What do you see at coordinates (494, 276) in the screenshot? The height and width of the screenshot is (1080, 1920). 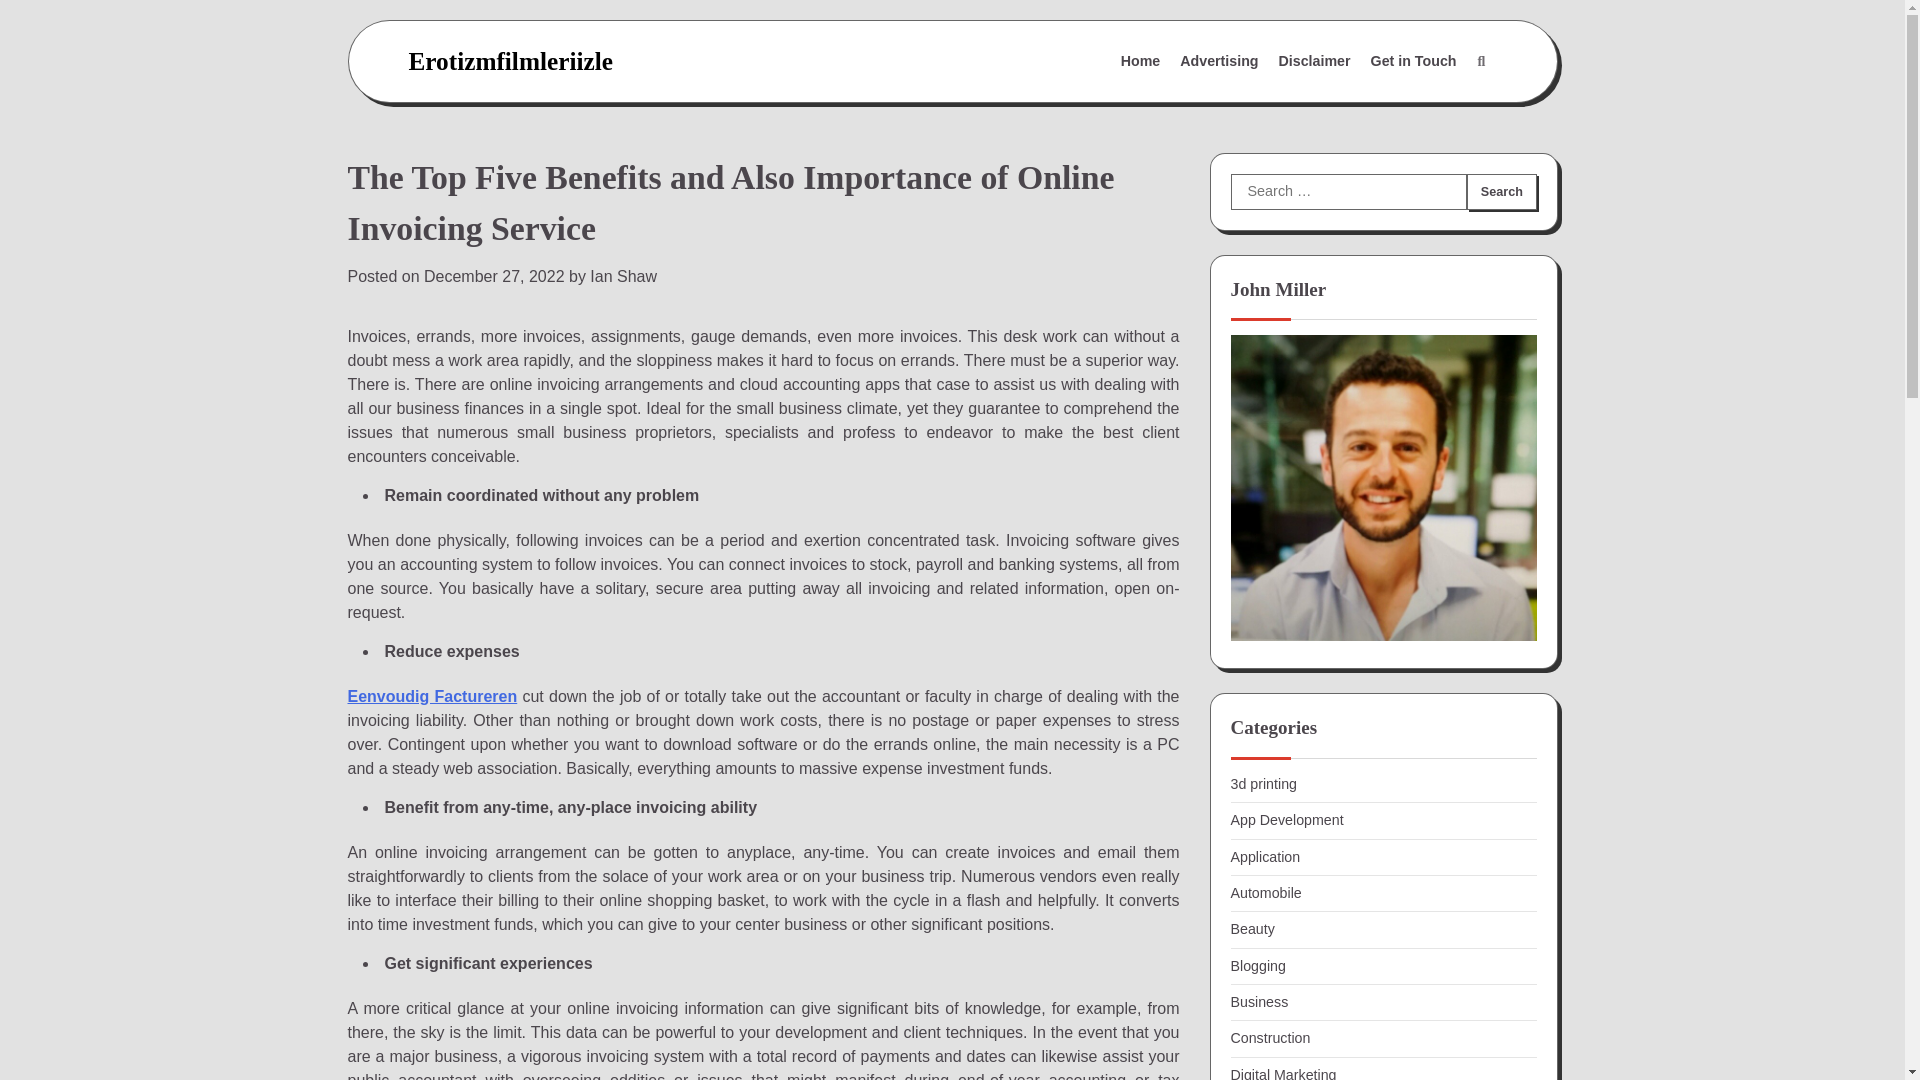 I see `December 27, 2022` at bounding box center [494, 276].